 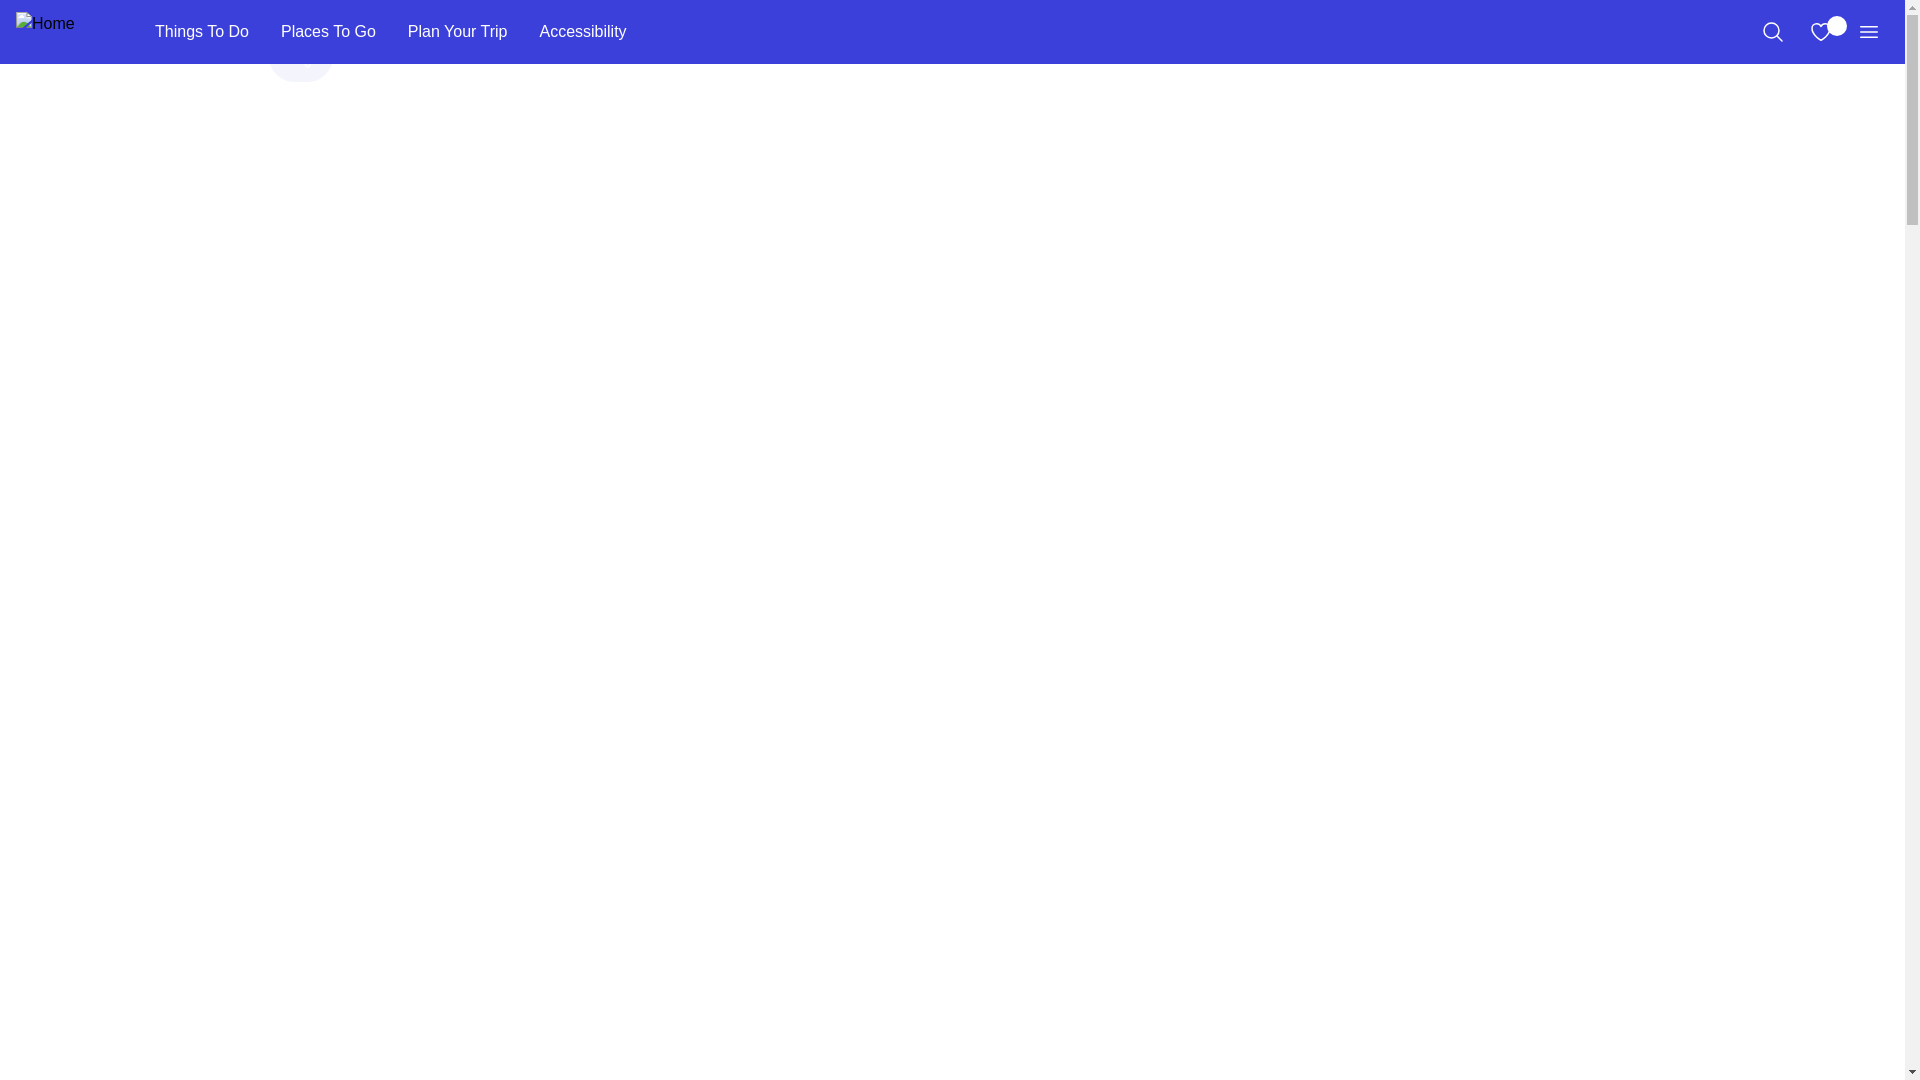 What do you see at coordinates (524, 86) in the screenshot?
I see `Illinois` at bounding box center [524, 86].